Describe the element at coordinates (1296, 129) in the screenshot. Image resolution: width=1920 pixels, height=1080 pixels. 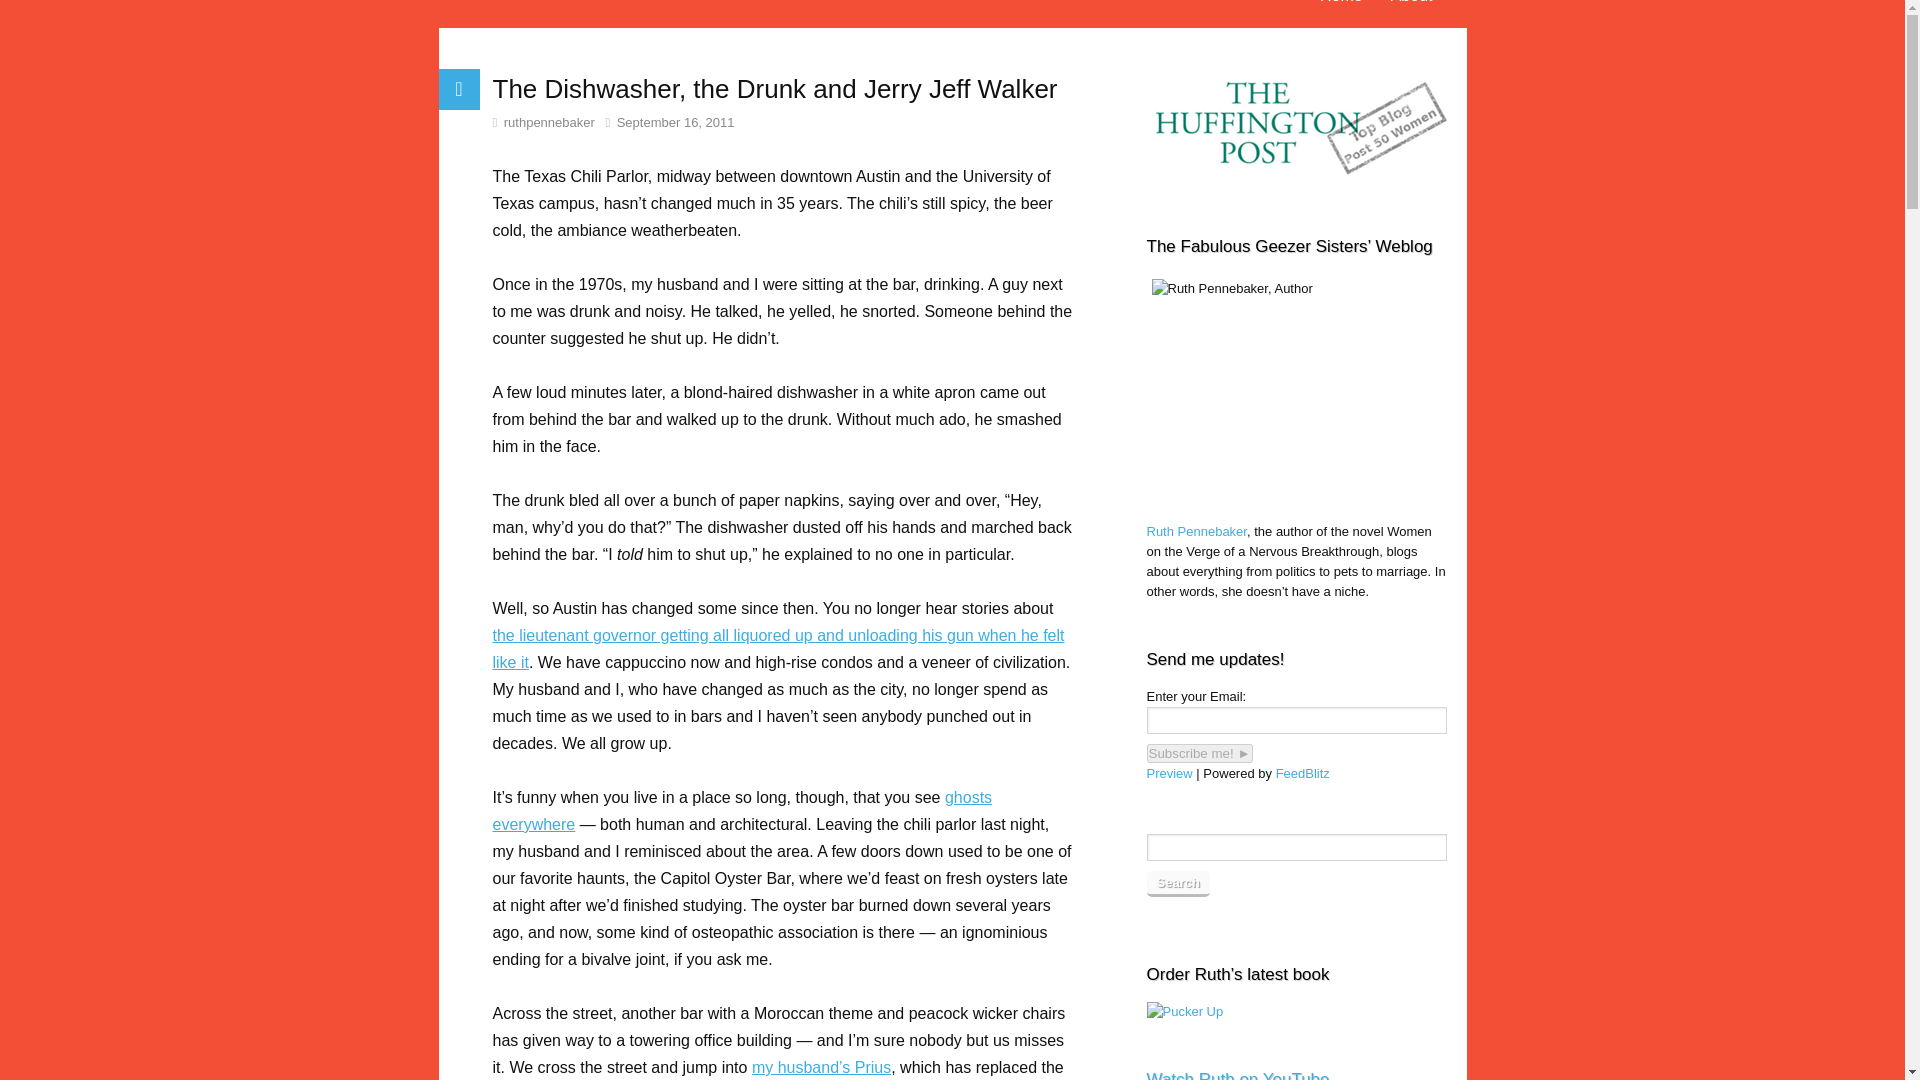
I see `HuffPo Top Blog` at that location.